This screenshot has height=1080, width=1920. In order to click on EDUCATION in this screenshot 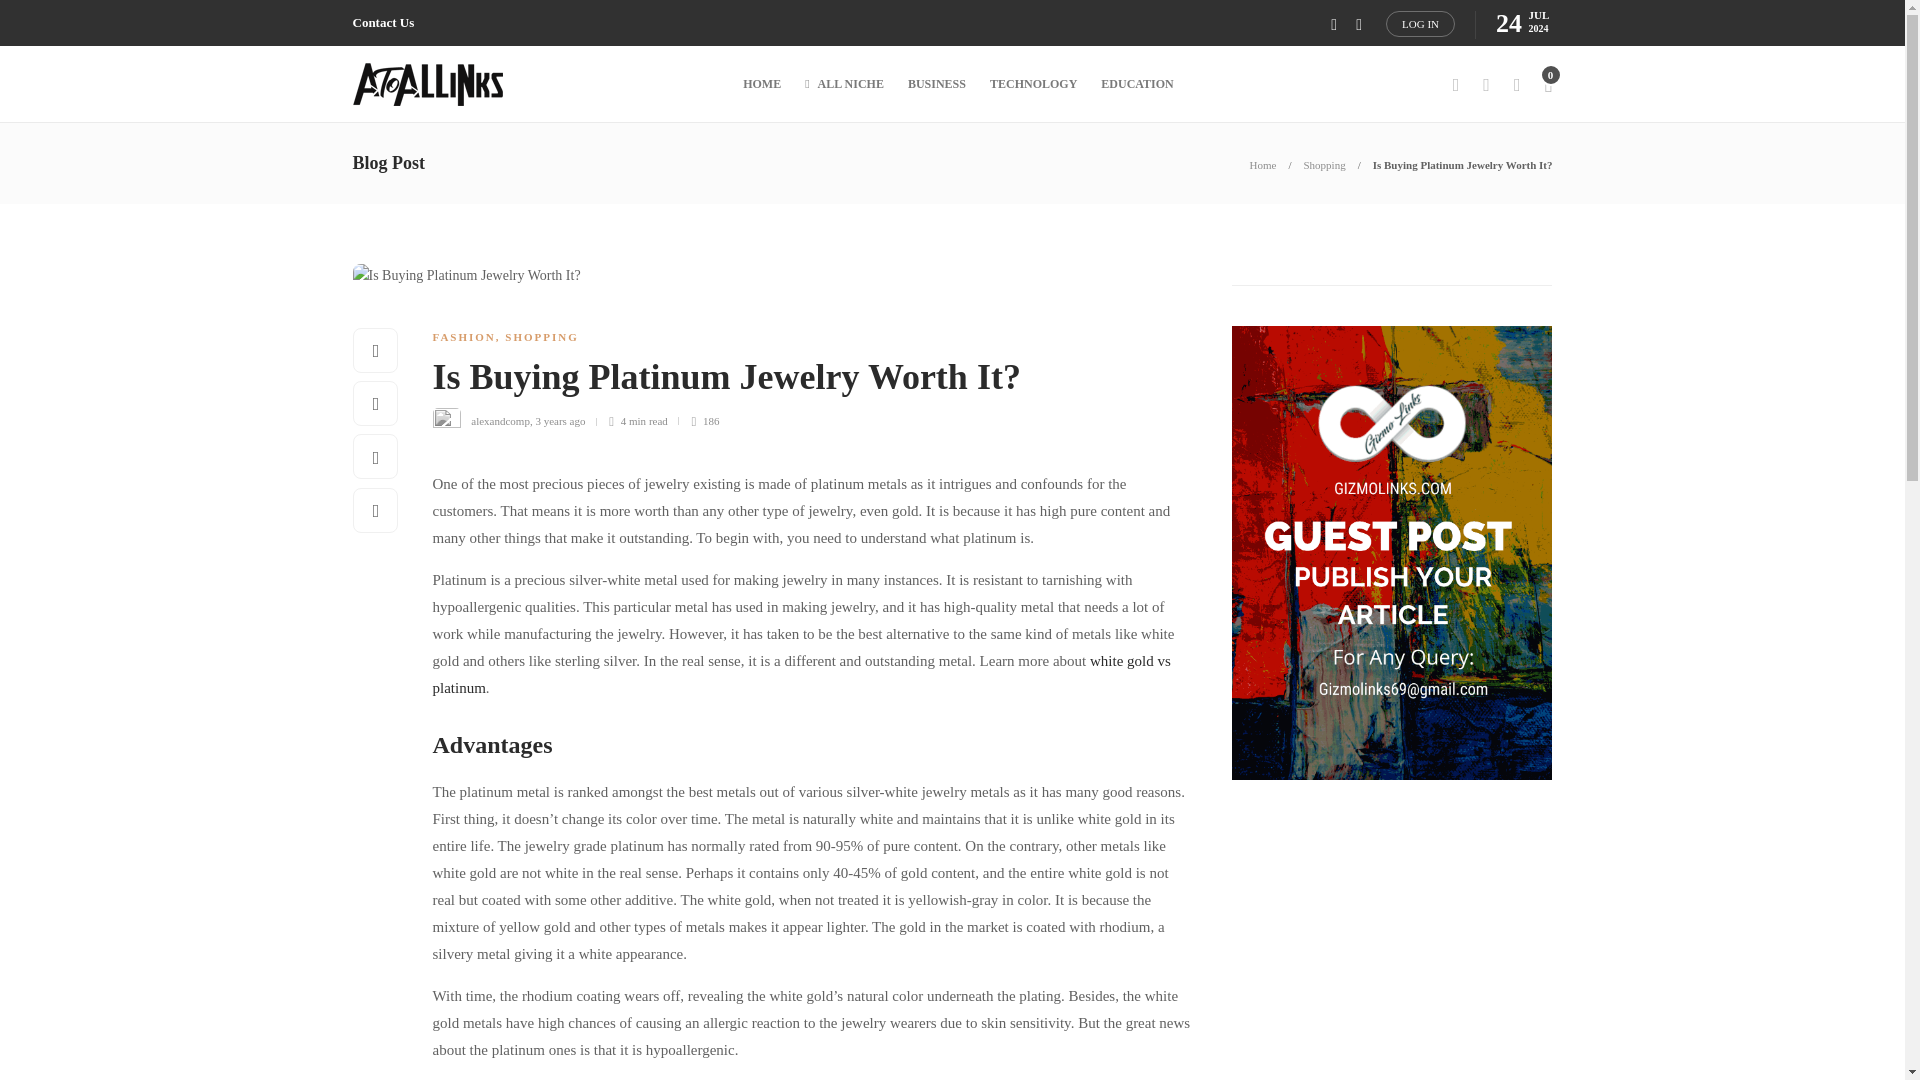, I will do `click(1136, 84)`.